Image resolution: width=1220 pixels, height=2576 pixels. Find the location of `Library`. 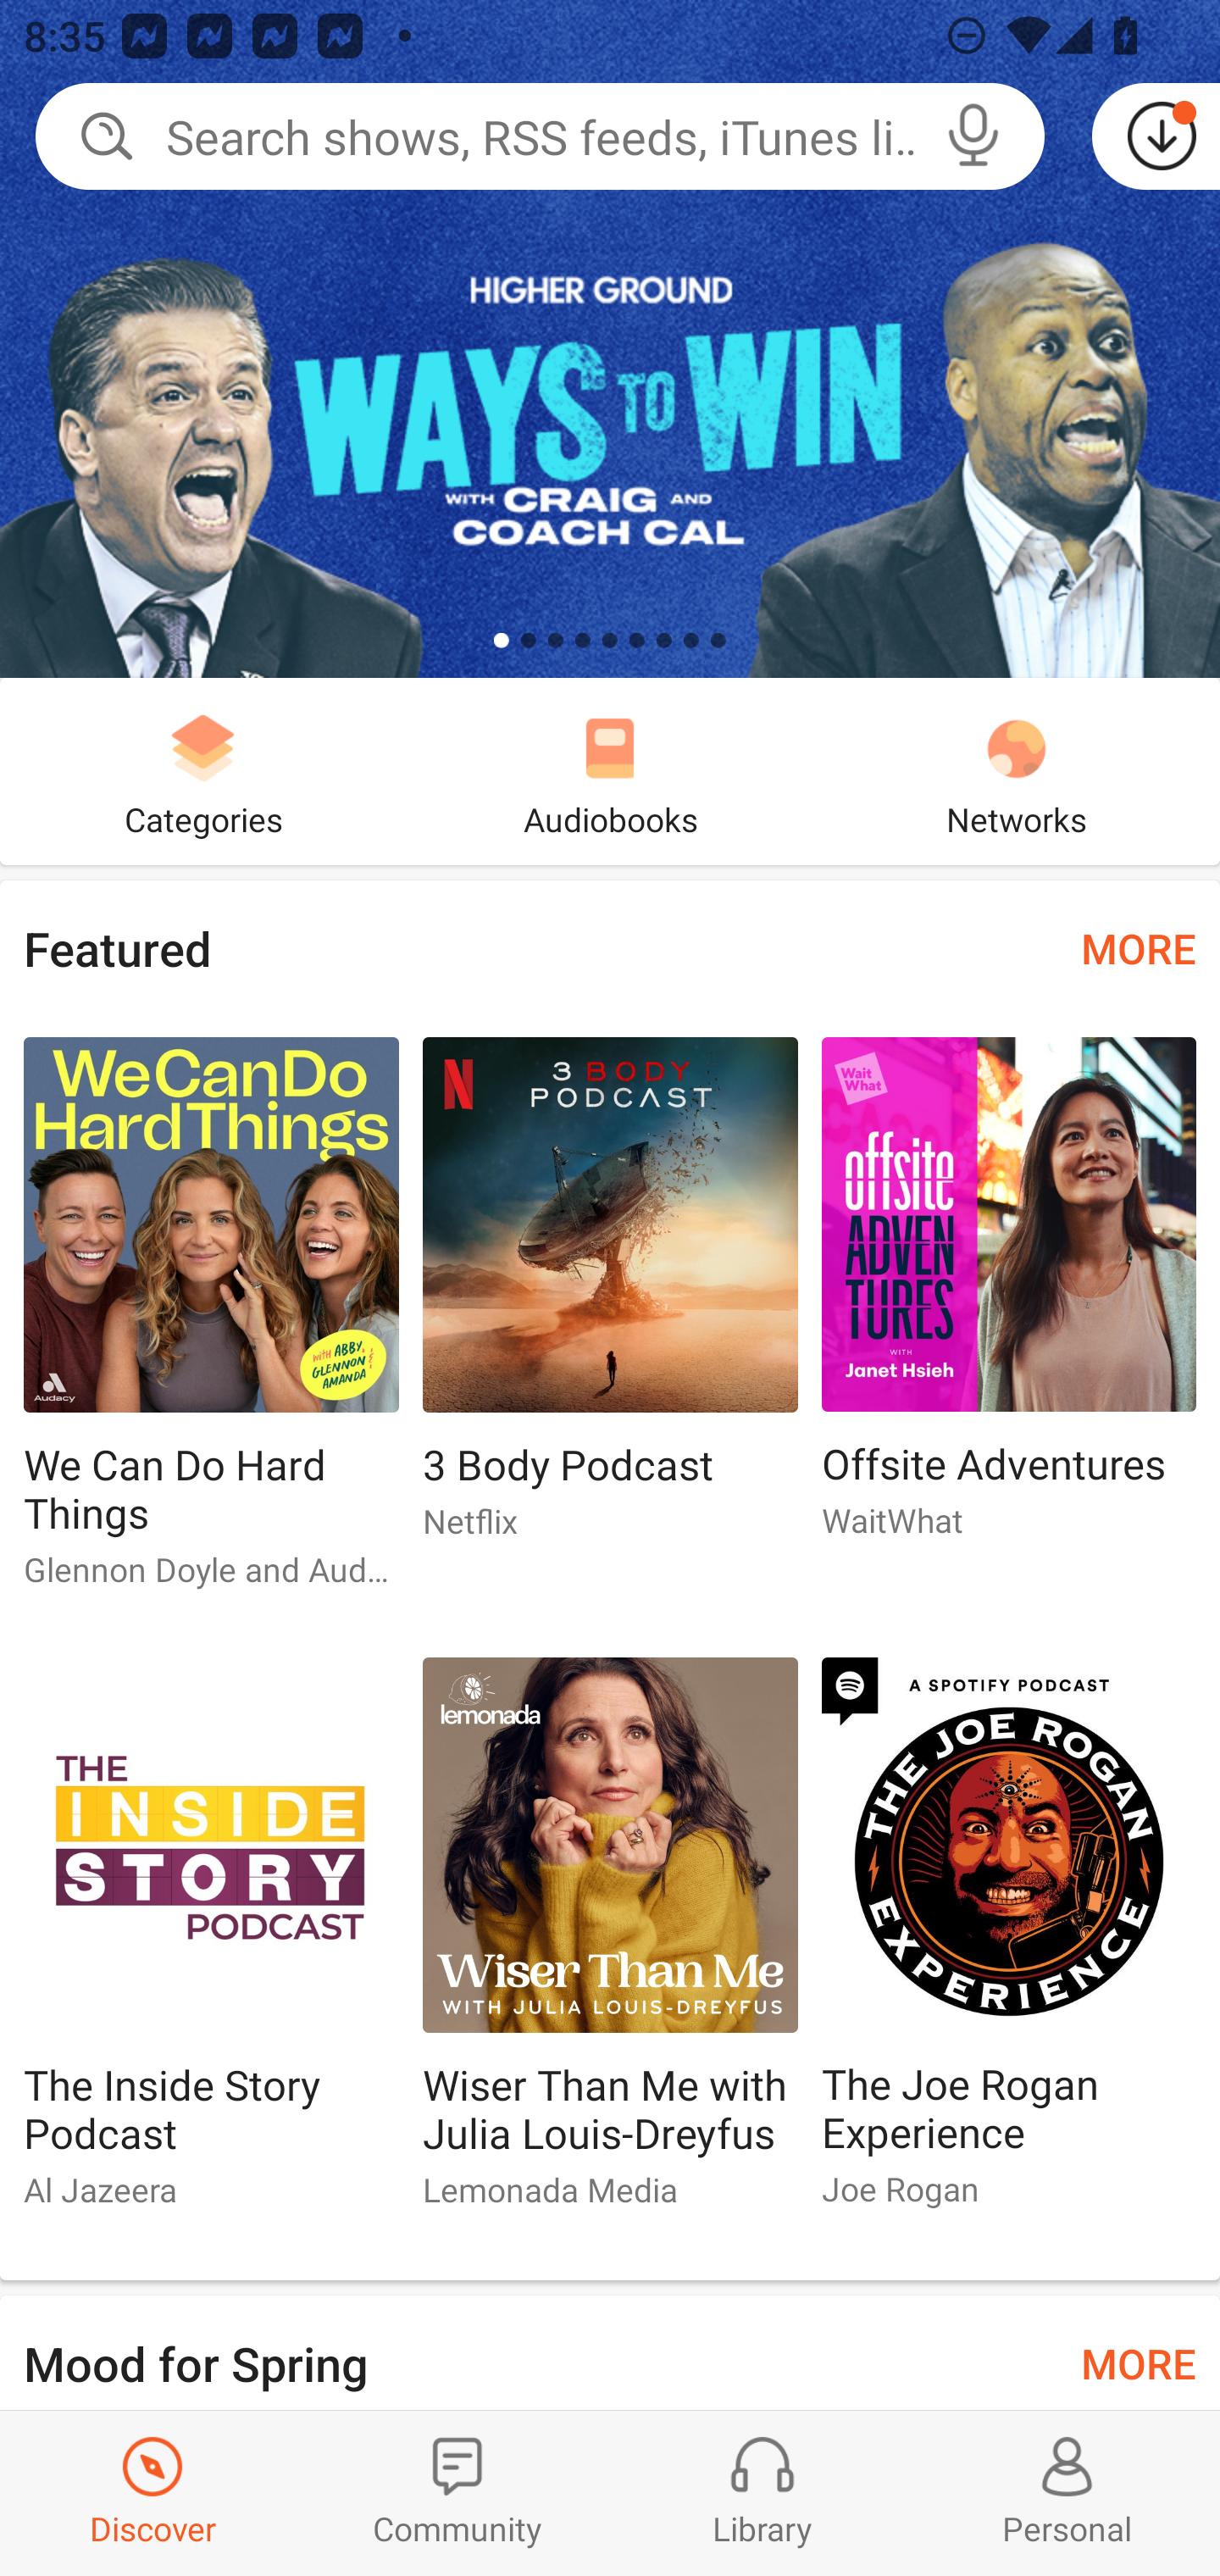

Library is located at coordinates (762, 2493).